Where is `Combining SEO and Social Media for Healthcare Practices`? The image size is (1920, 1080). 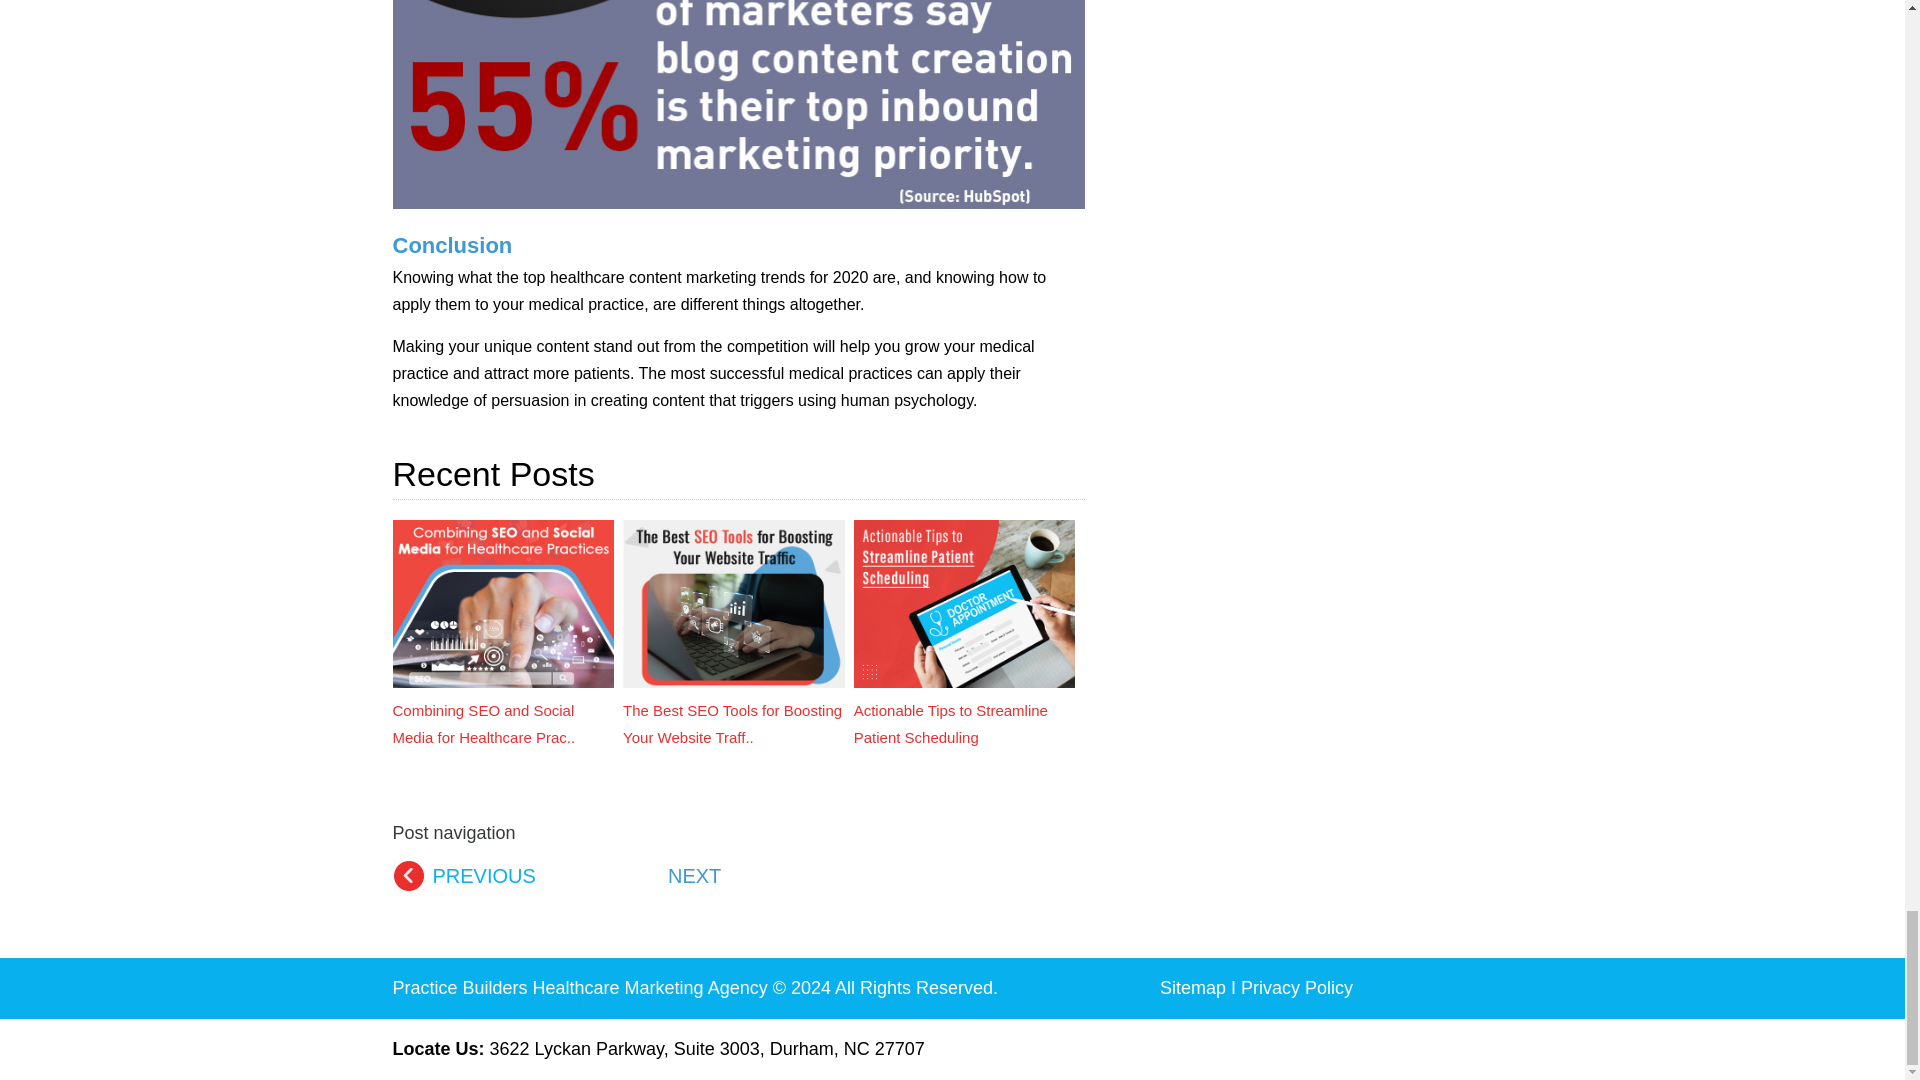 Combining SEO and Social Media for Healthcare Practices is located at coordinates (502, 604).